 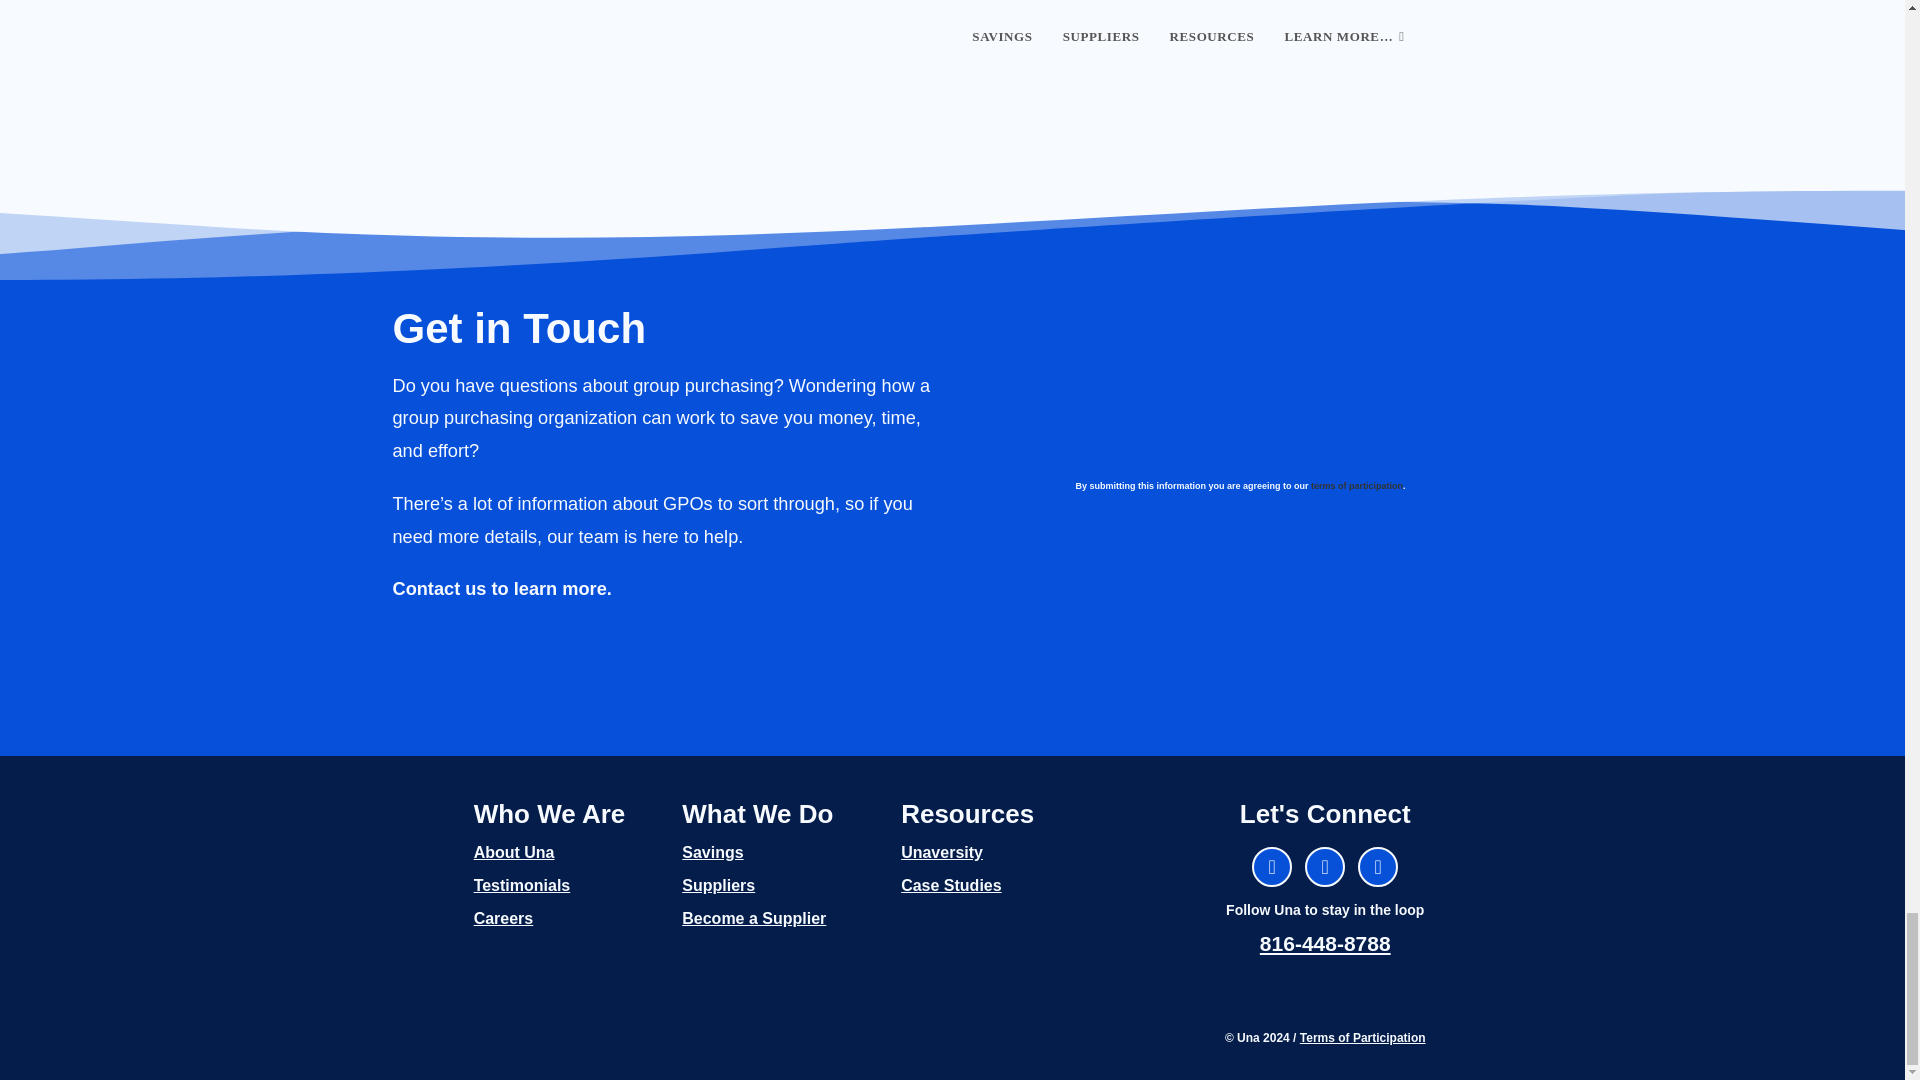 I want to click on Testimonials, so click(x=522, y=885).